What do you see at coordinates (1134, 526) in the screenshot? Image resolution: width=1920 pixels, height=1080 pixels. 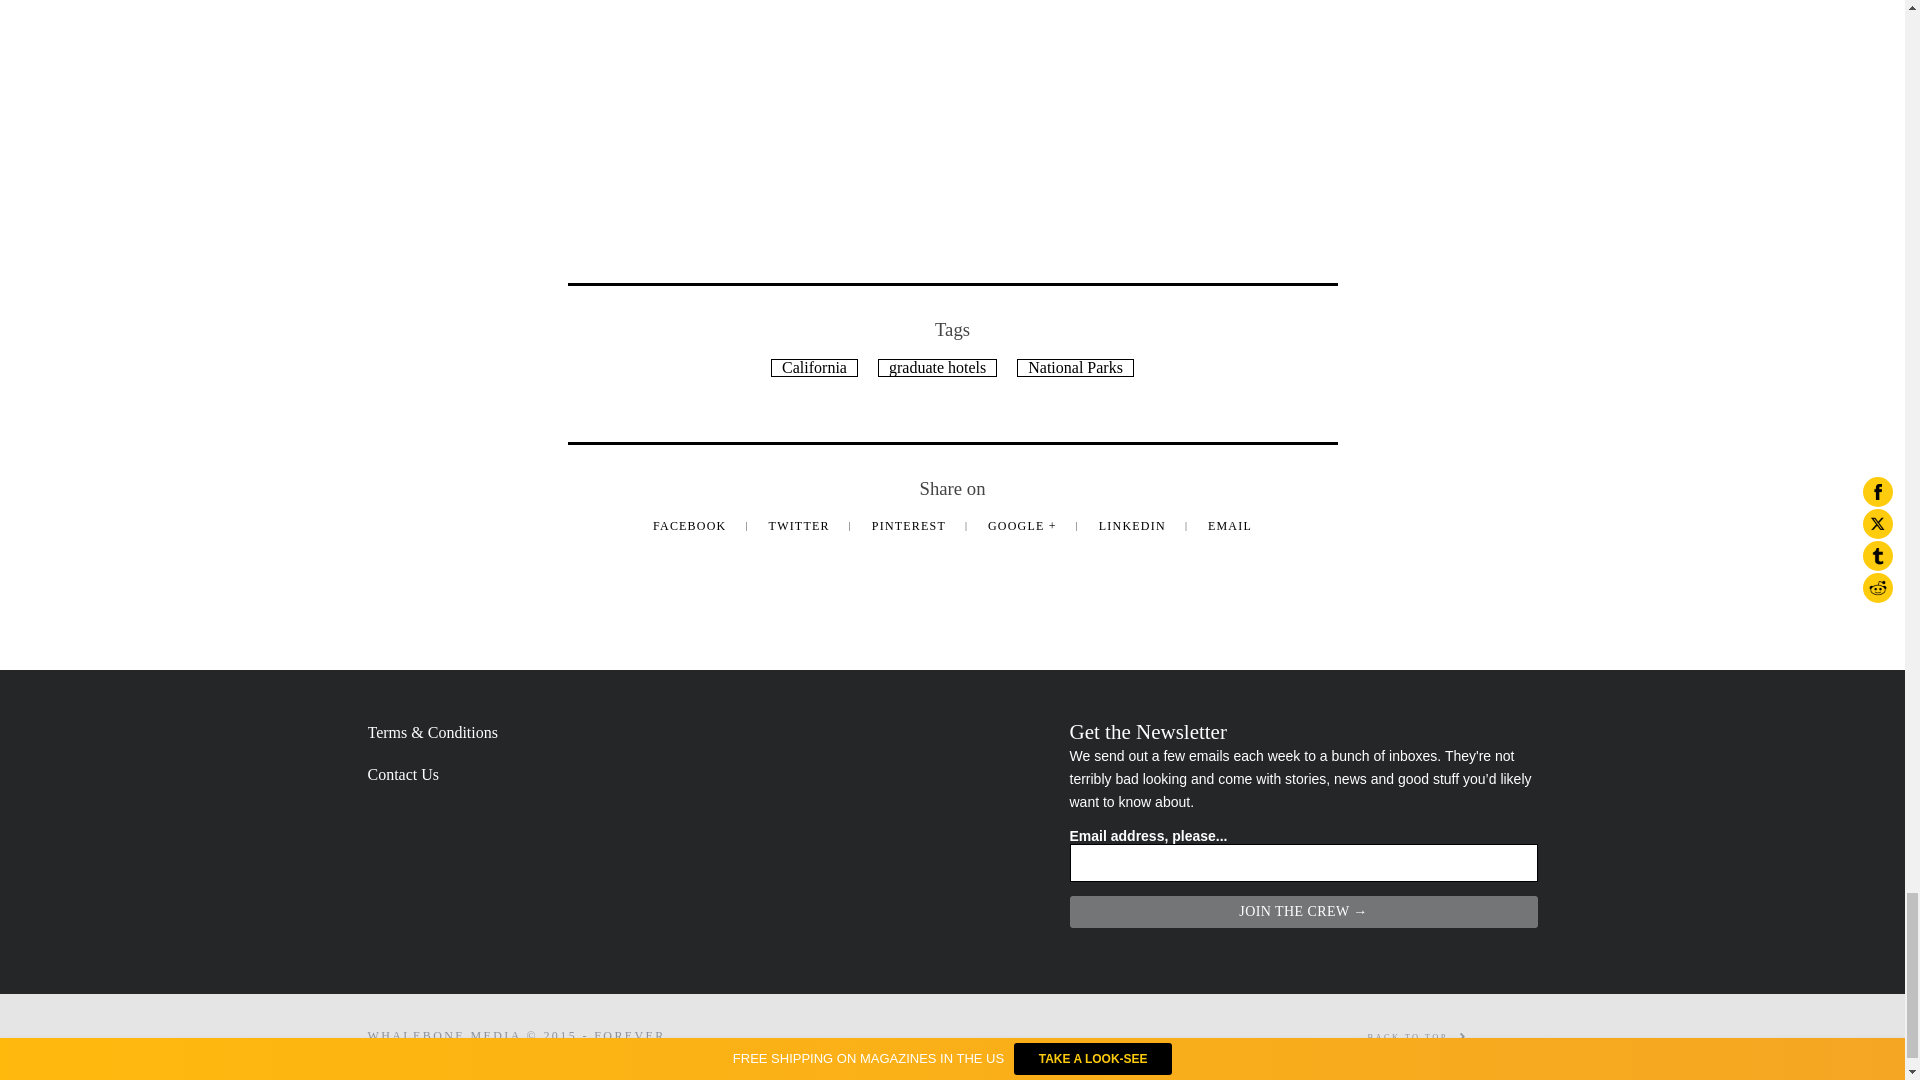 I see `LINKEDIN` at bounding box center [1134, 526].